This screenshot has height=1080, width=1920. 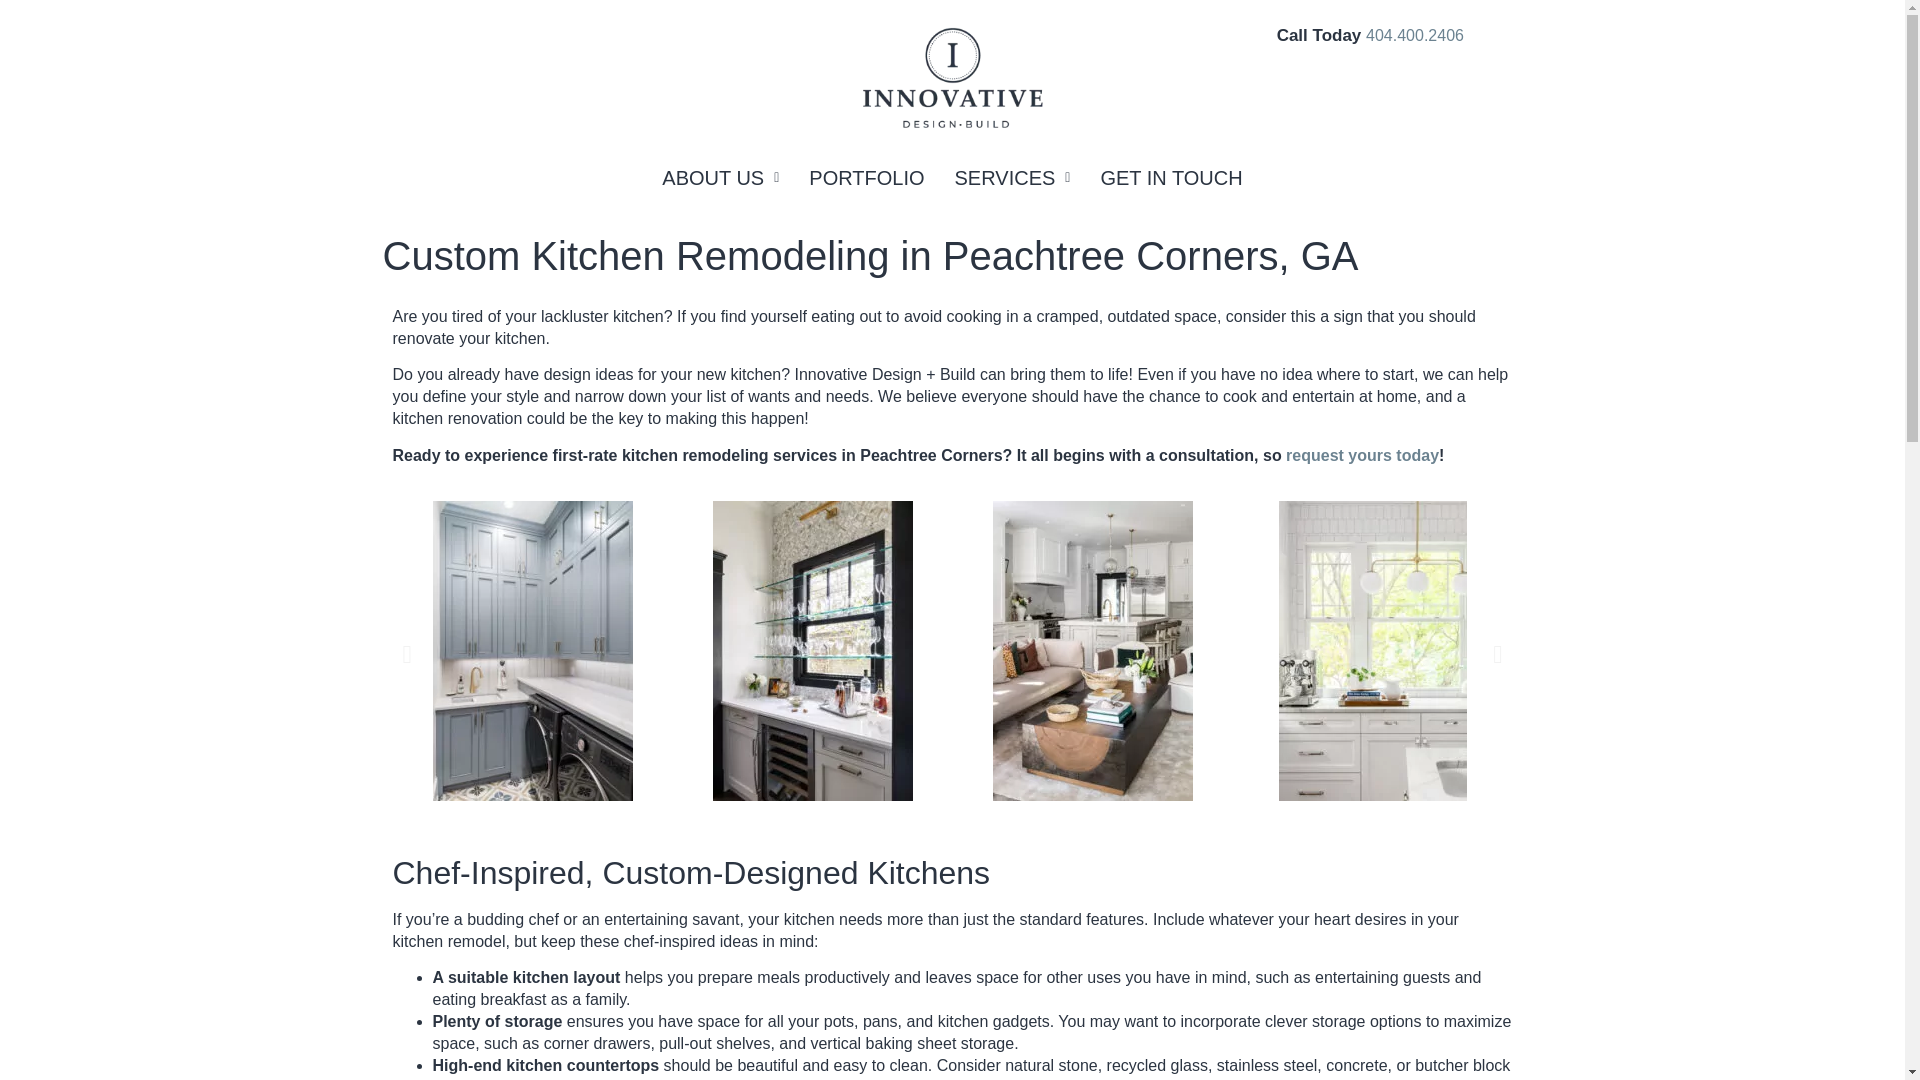 What do you see at coordinates (866, 178) in the screenshot?
I see `PORTFOLIO` at bounding box center [866, 178].